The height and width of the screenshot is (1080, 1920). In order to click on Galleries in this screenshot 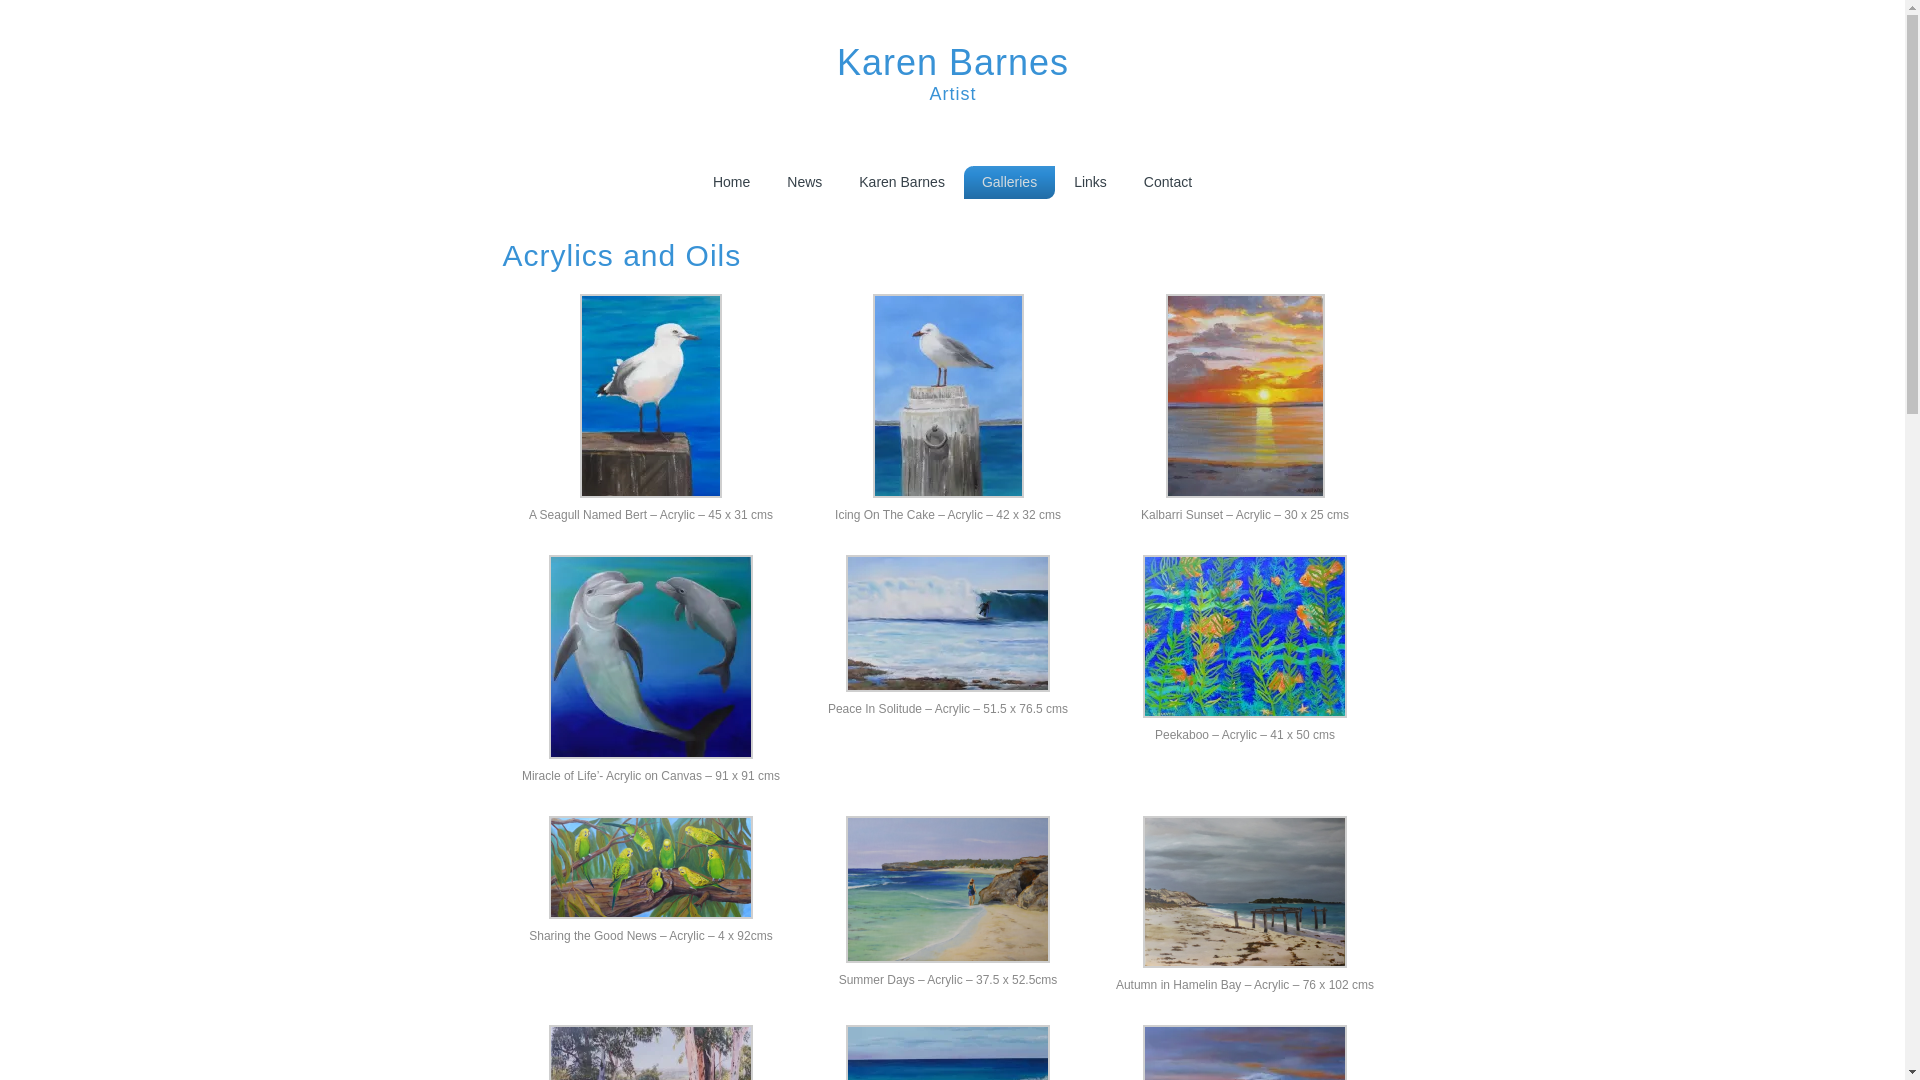, I will do `click(1010, 182)`.